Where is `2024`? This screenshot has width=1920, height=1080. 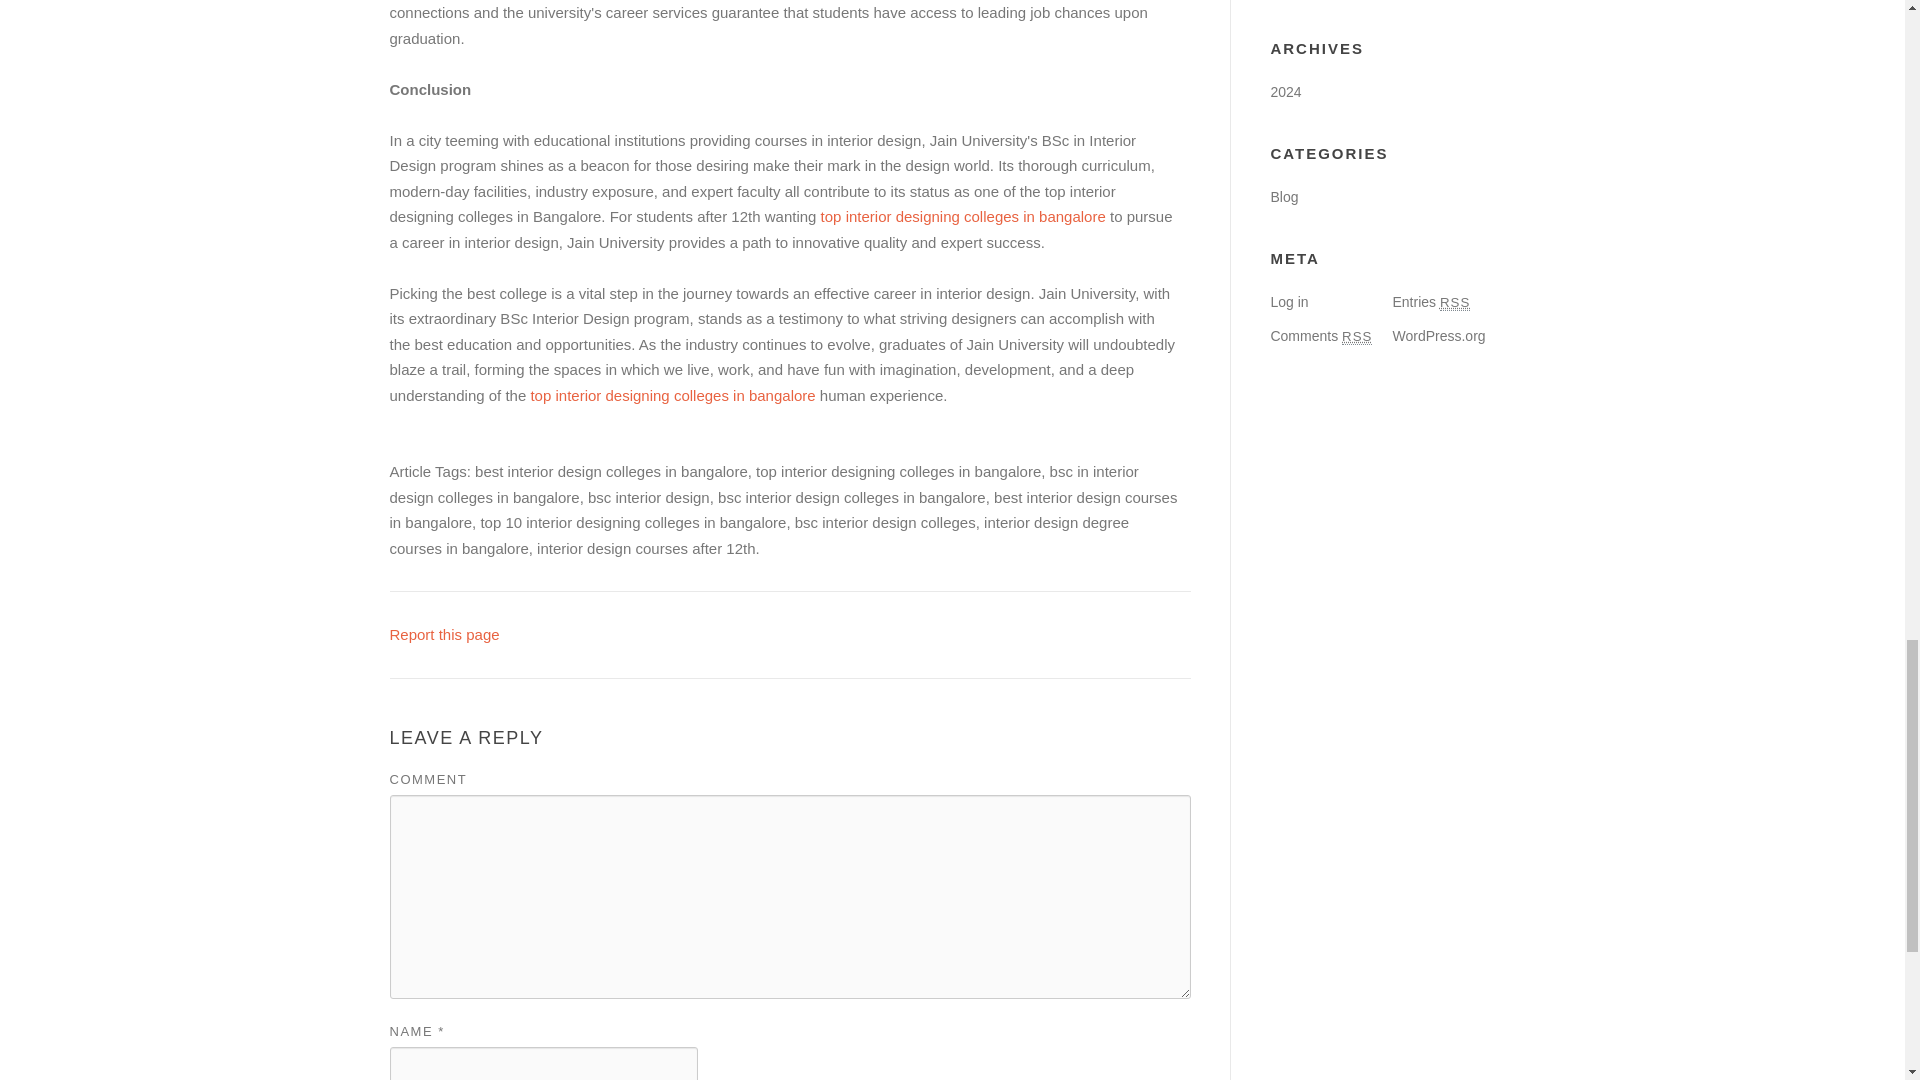
2024 is located at coordinates (1285, 92).